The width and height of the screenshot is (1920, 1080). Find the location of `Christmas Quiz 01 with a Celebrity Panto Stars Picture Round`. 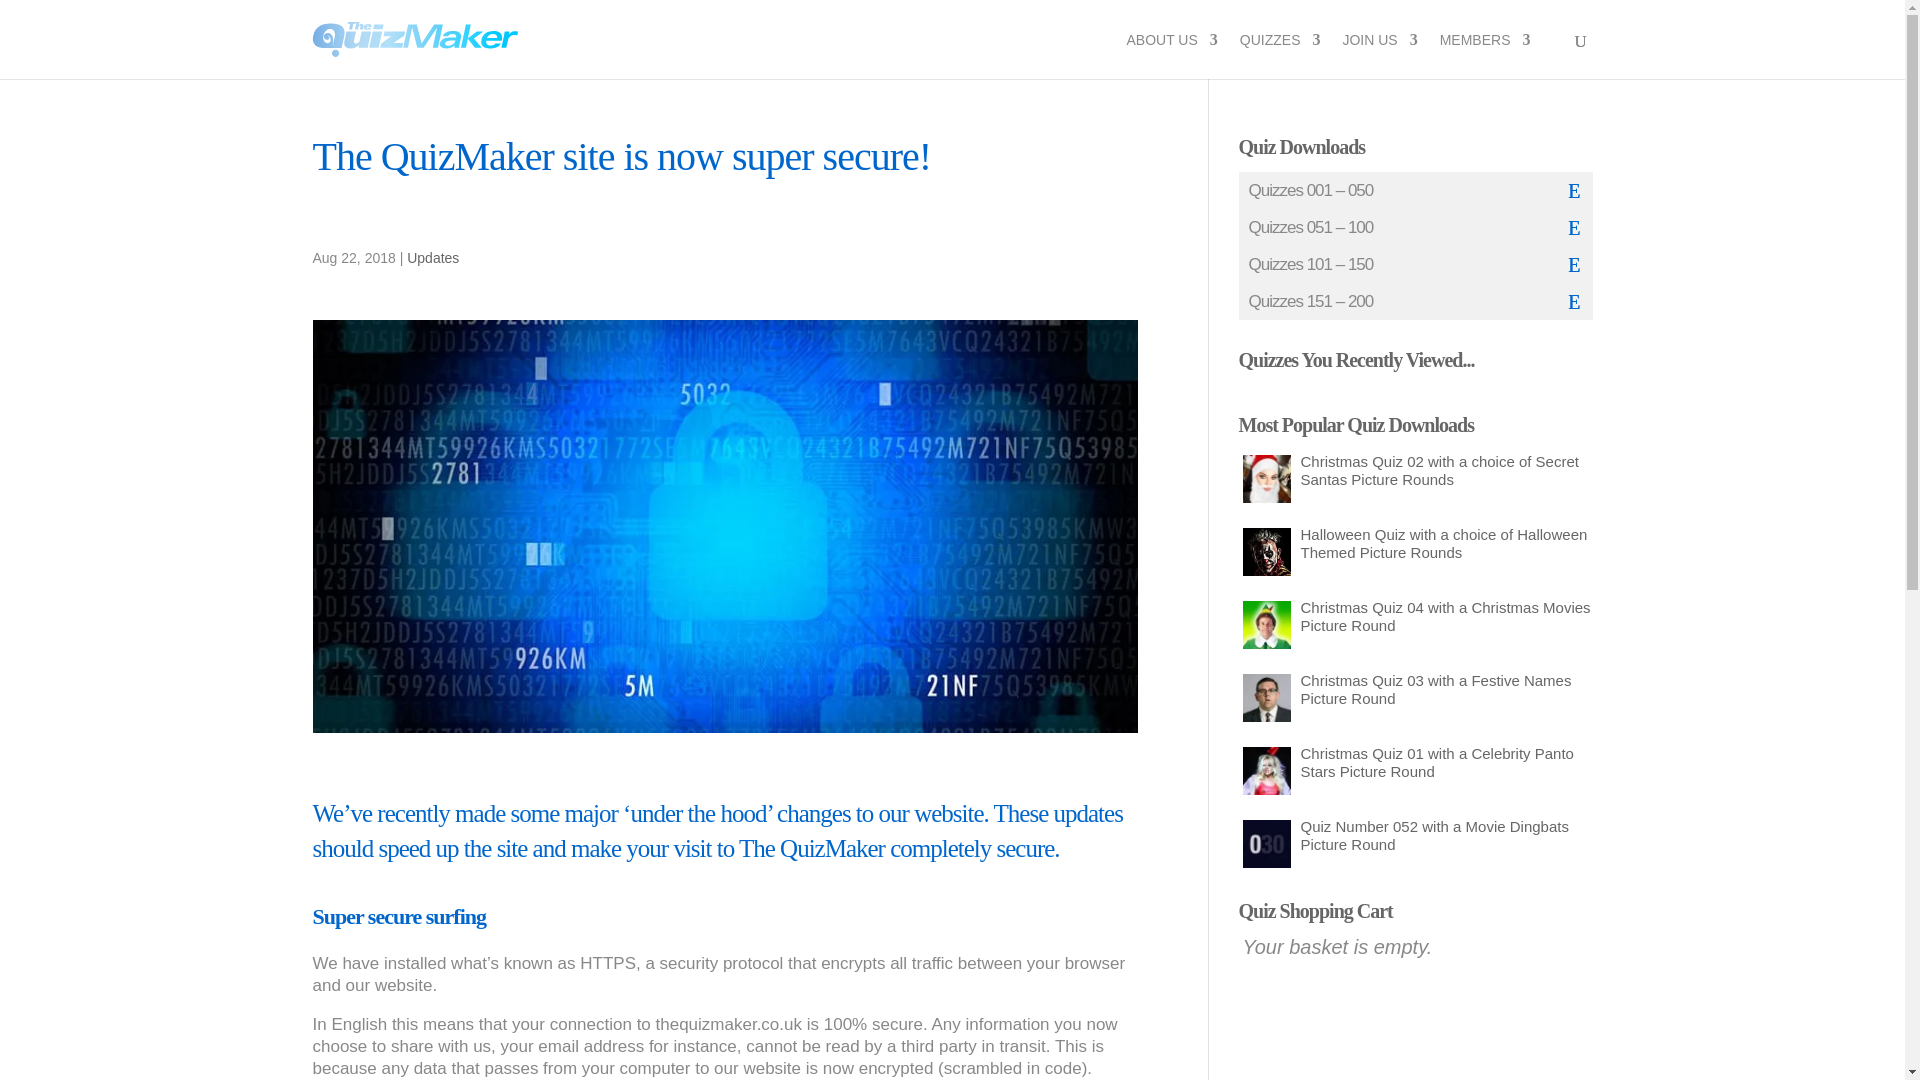

Christmas Quiz 01 with a Celebrity Panto Stars Picture Round is located at coordinates (1416, 760).